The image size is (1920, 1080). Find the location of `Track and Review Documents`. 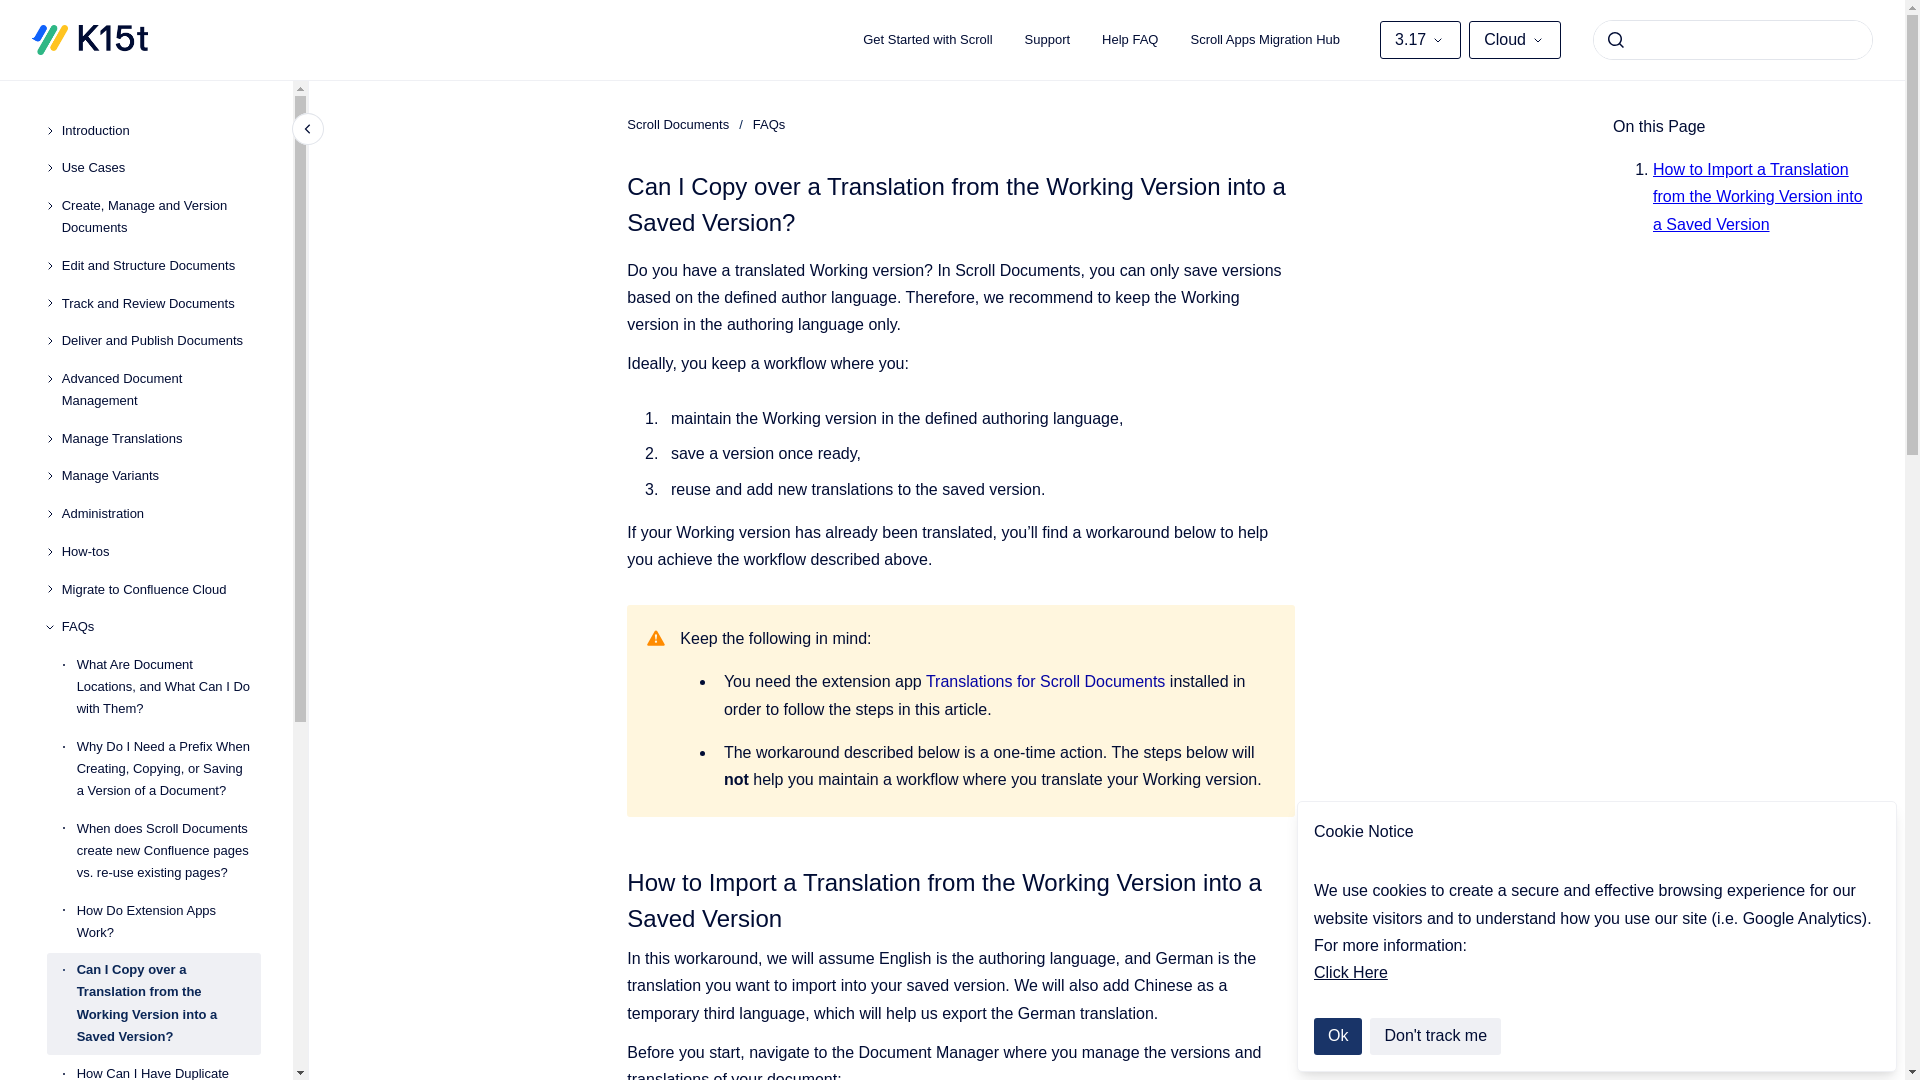

Track and Review Documents is located at coordinates (161, 304).